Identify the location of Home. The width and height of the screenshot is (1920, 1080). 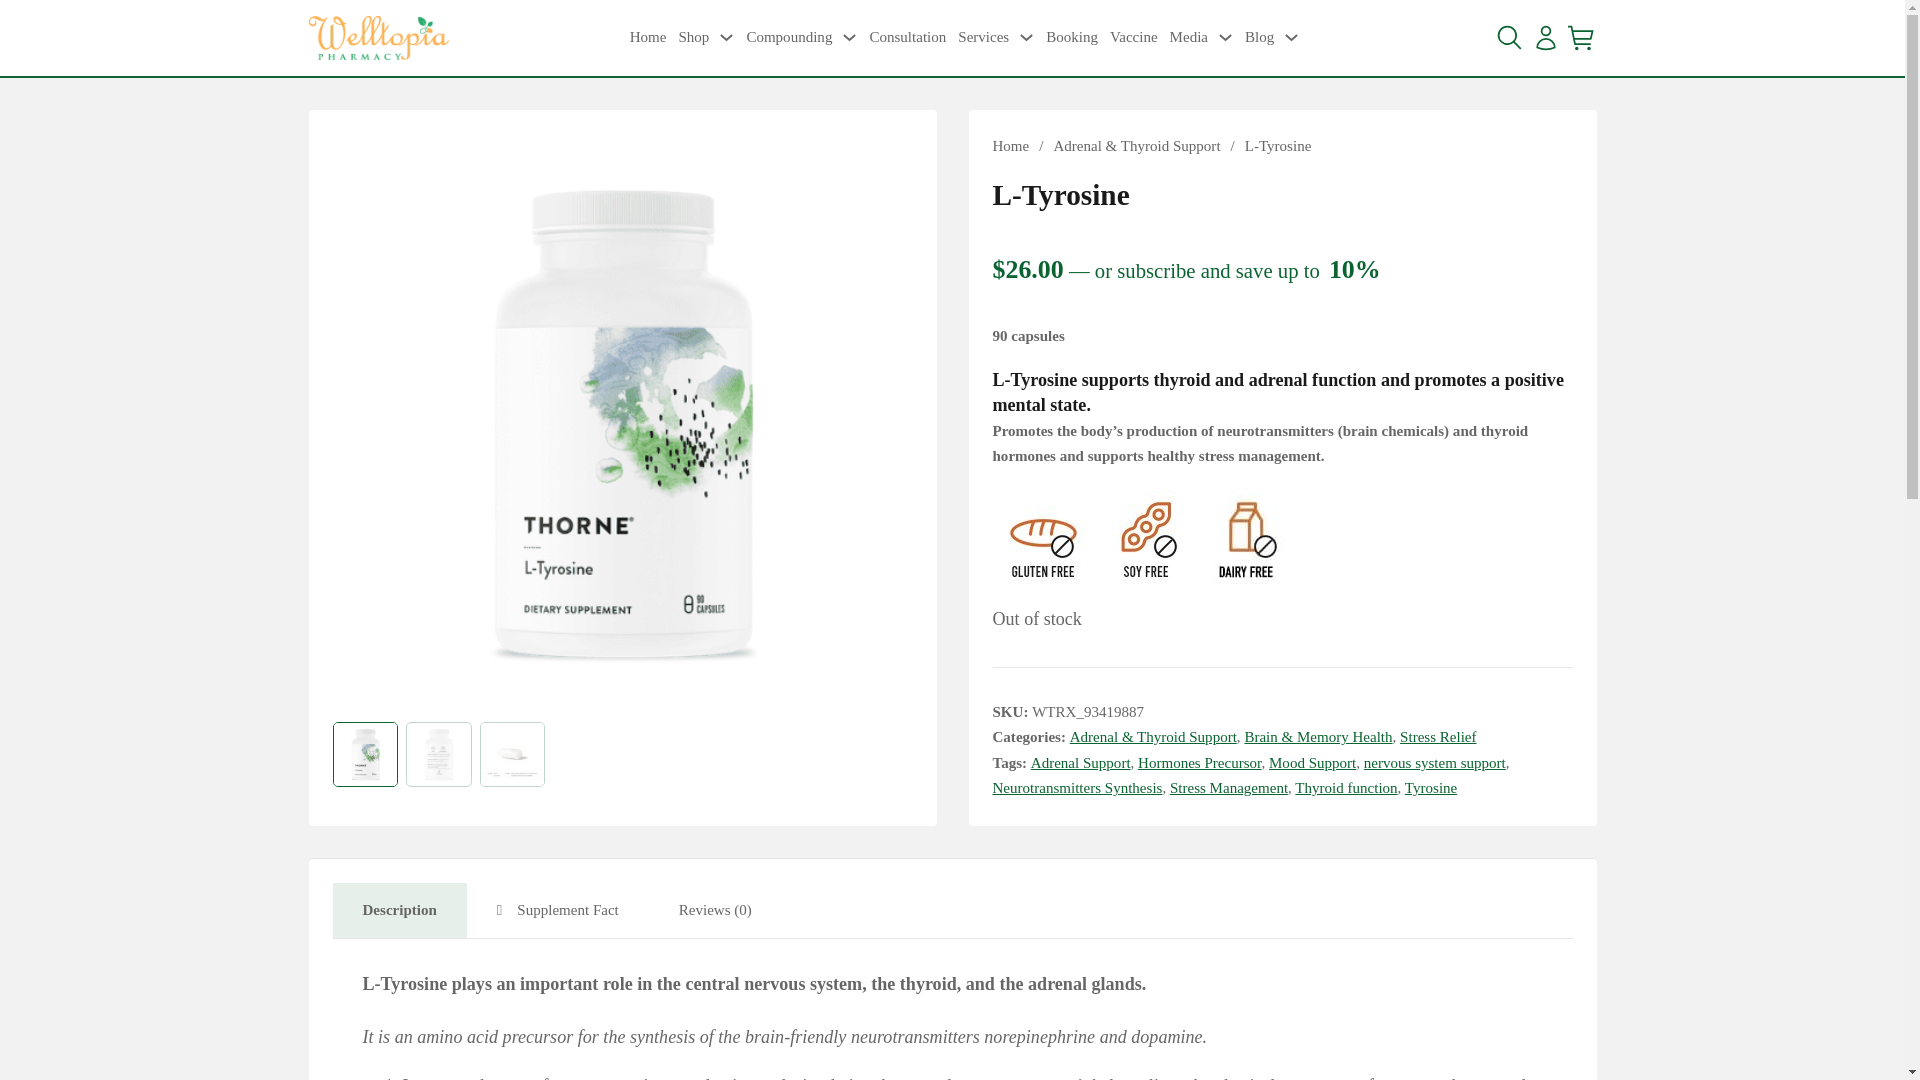
(648, 37).